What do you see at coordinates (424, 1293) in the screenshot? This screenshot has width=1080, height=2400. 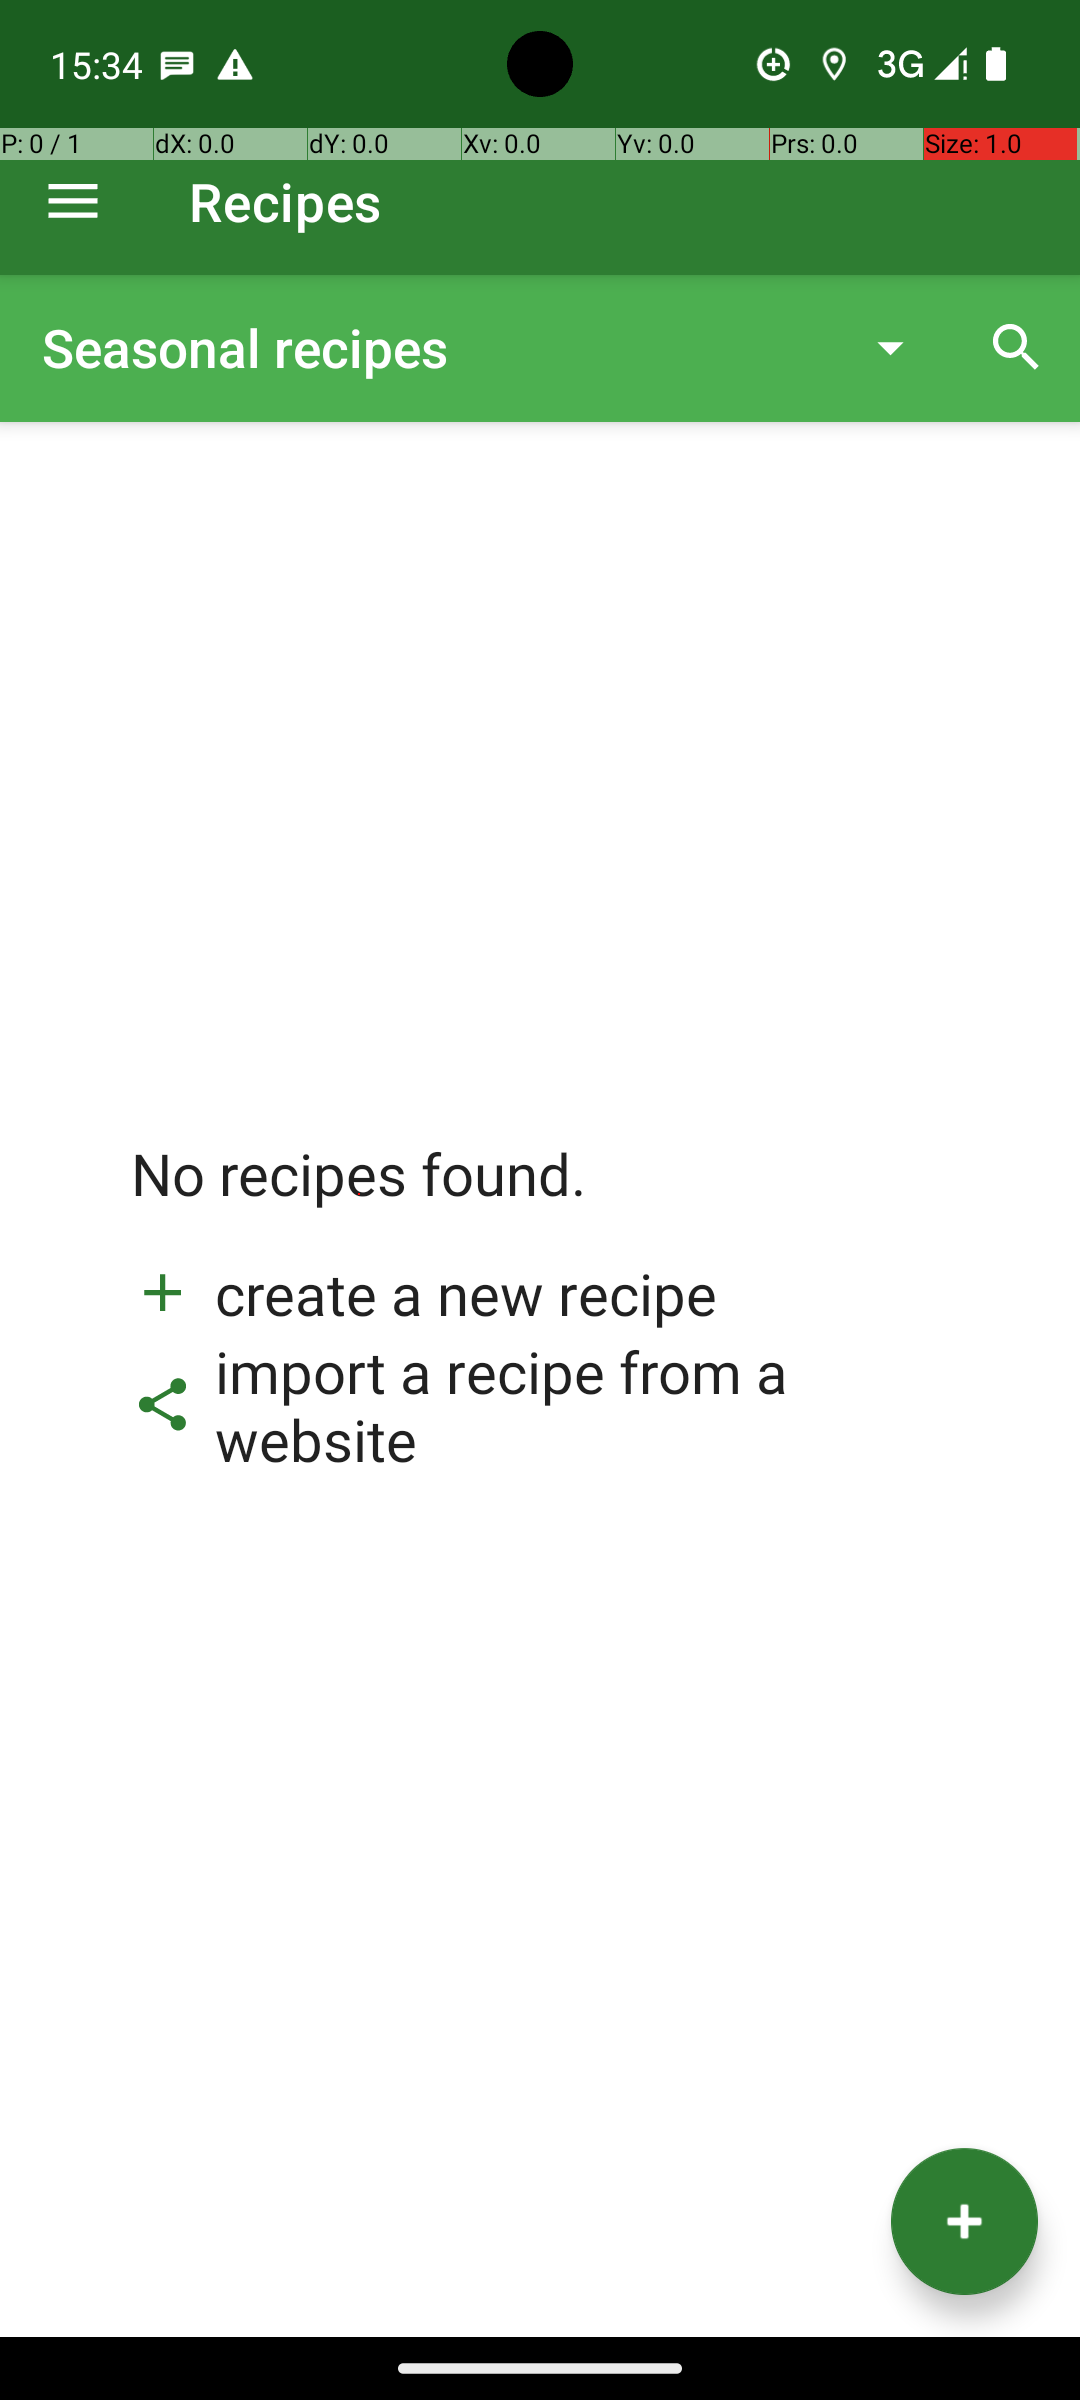 I see `create a new recipe` at bounding box center [424, 1293].